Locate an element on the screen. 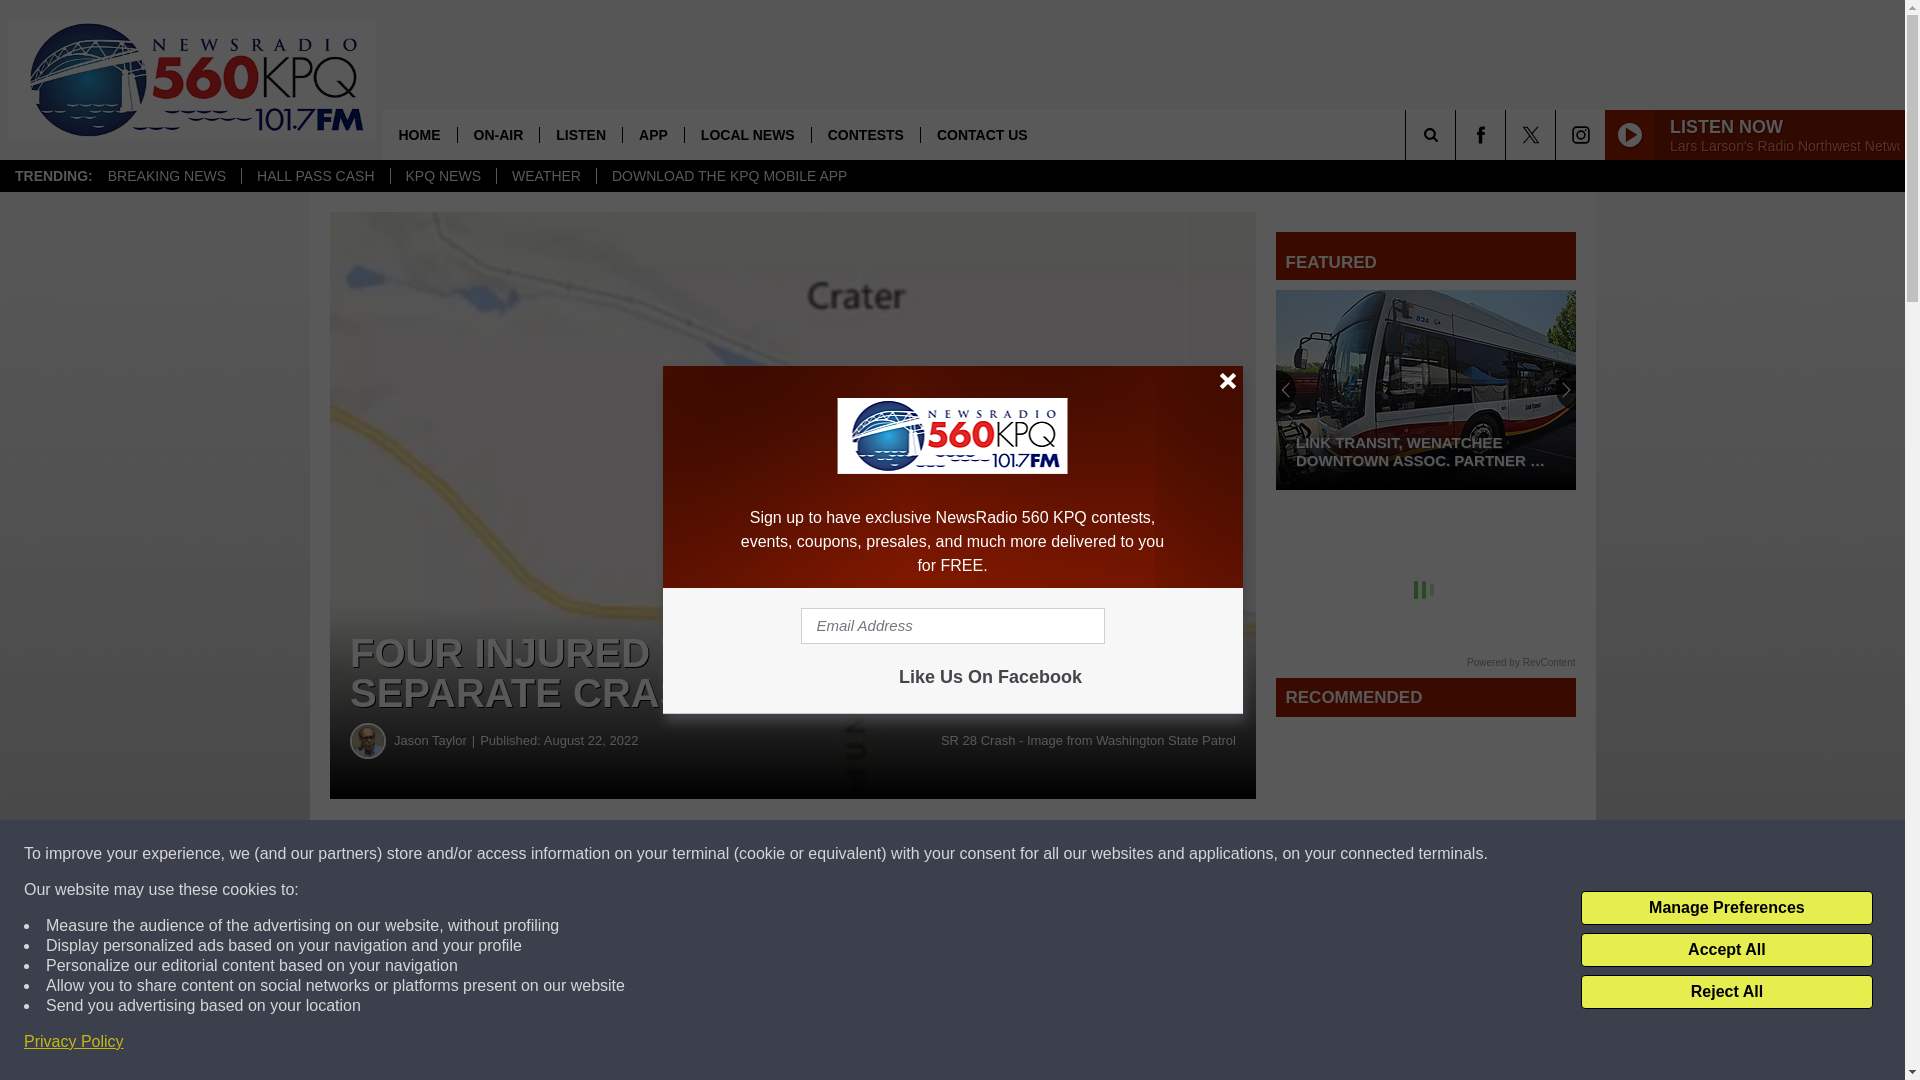 Image resolution: width=1920 pixels, height=1080 pixels. HOME is located at coordinates (419, 134).